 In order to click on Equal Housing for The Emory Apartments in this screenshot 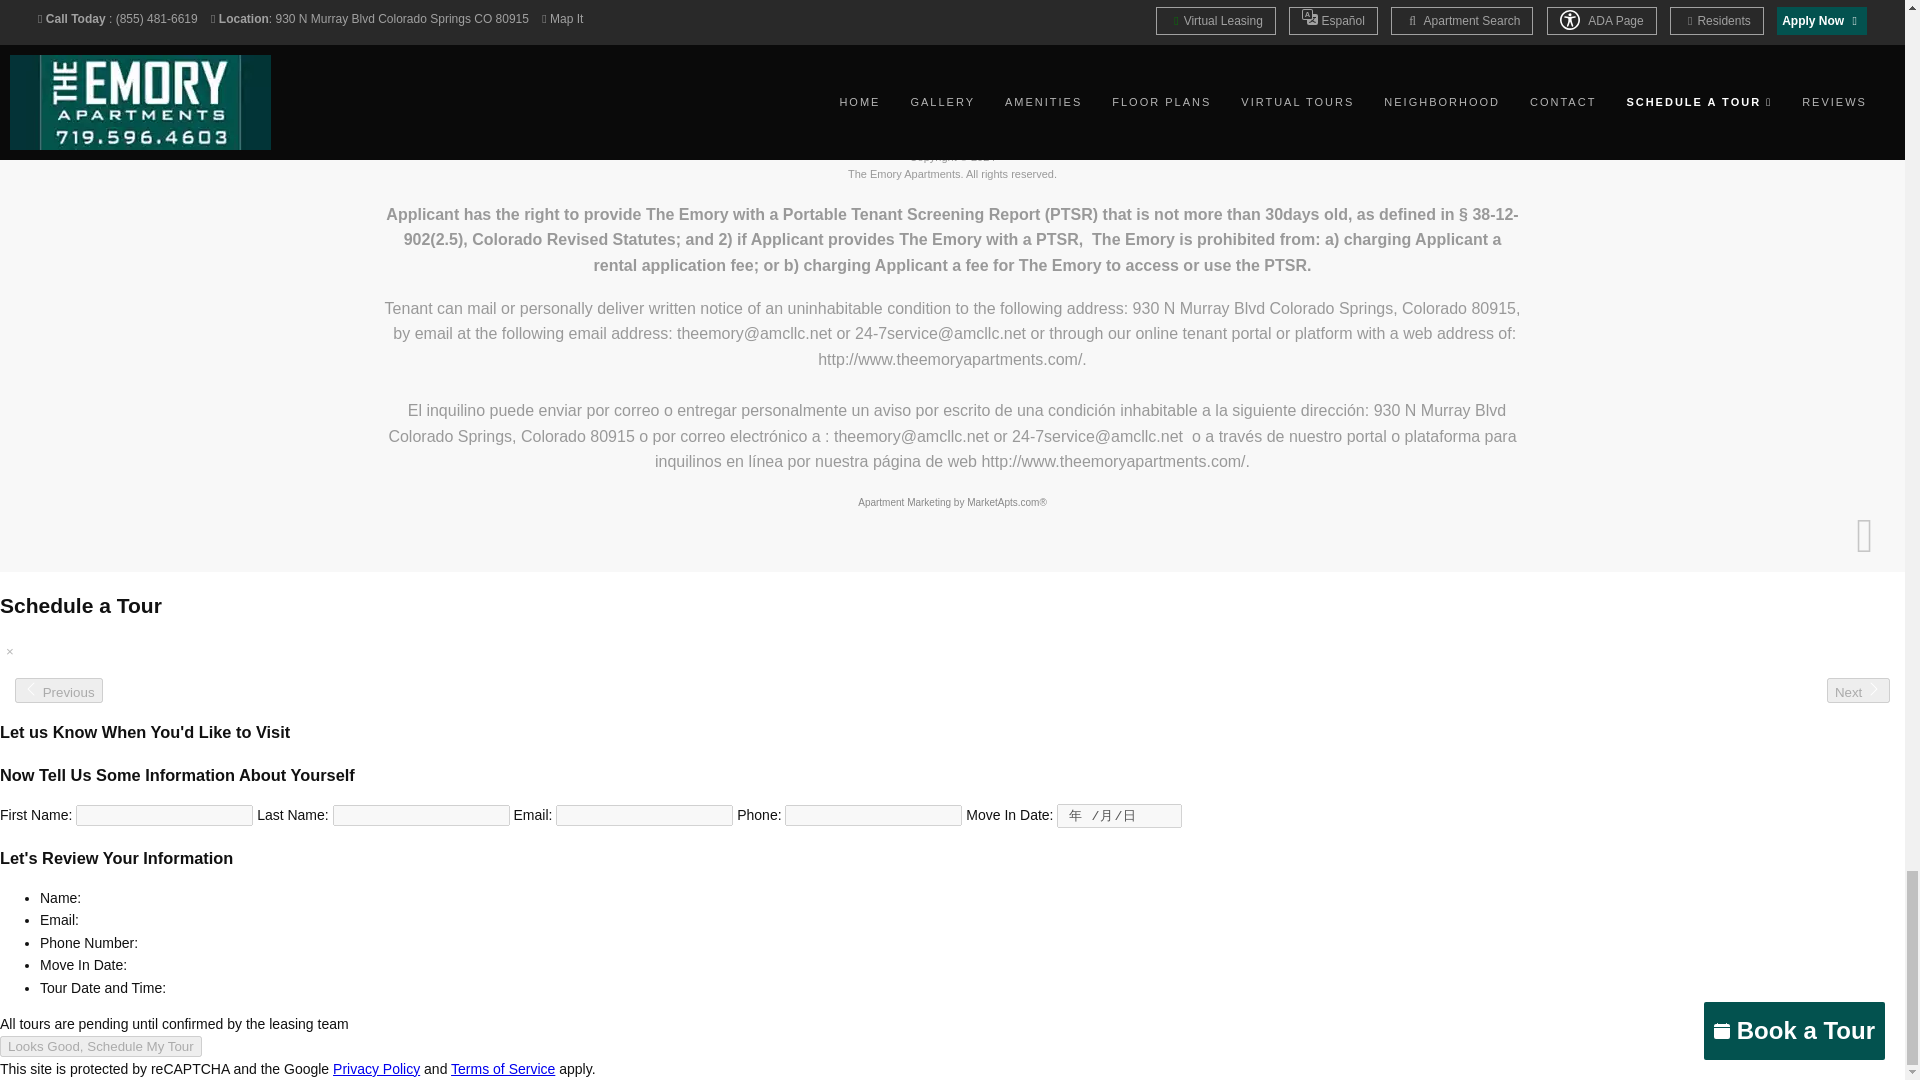, I will do `click(916, 2)`.